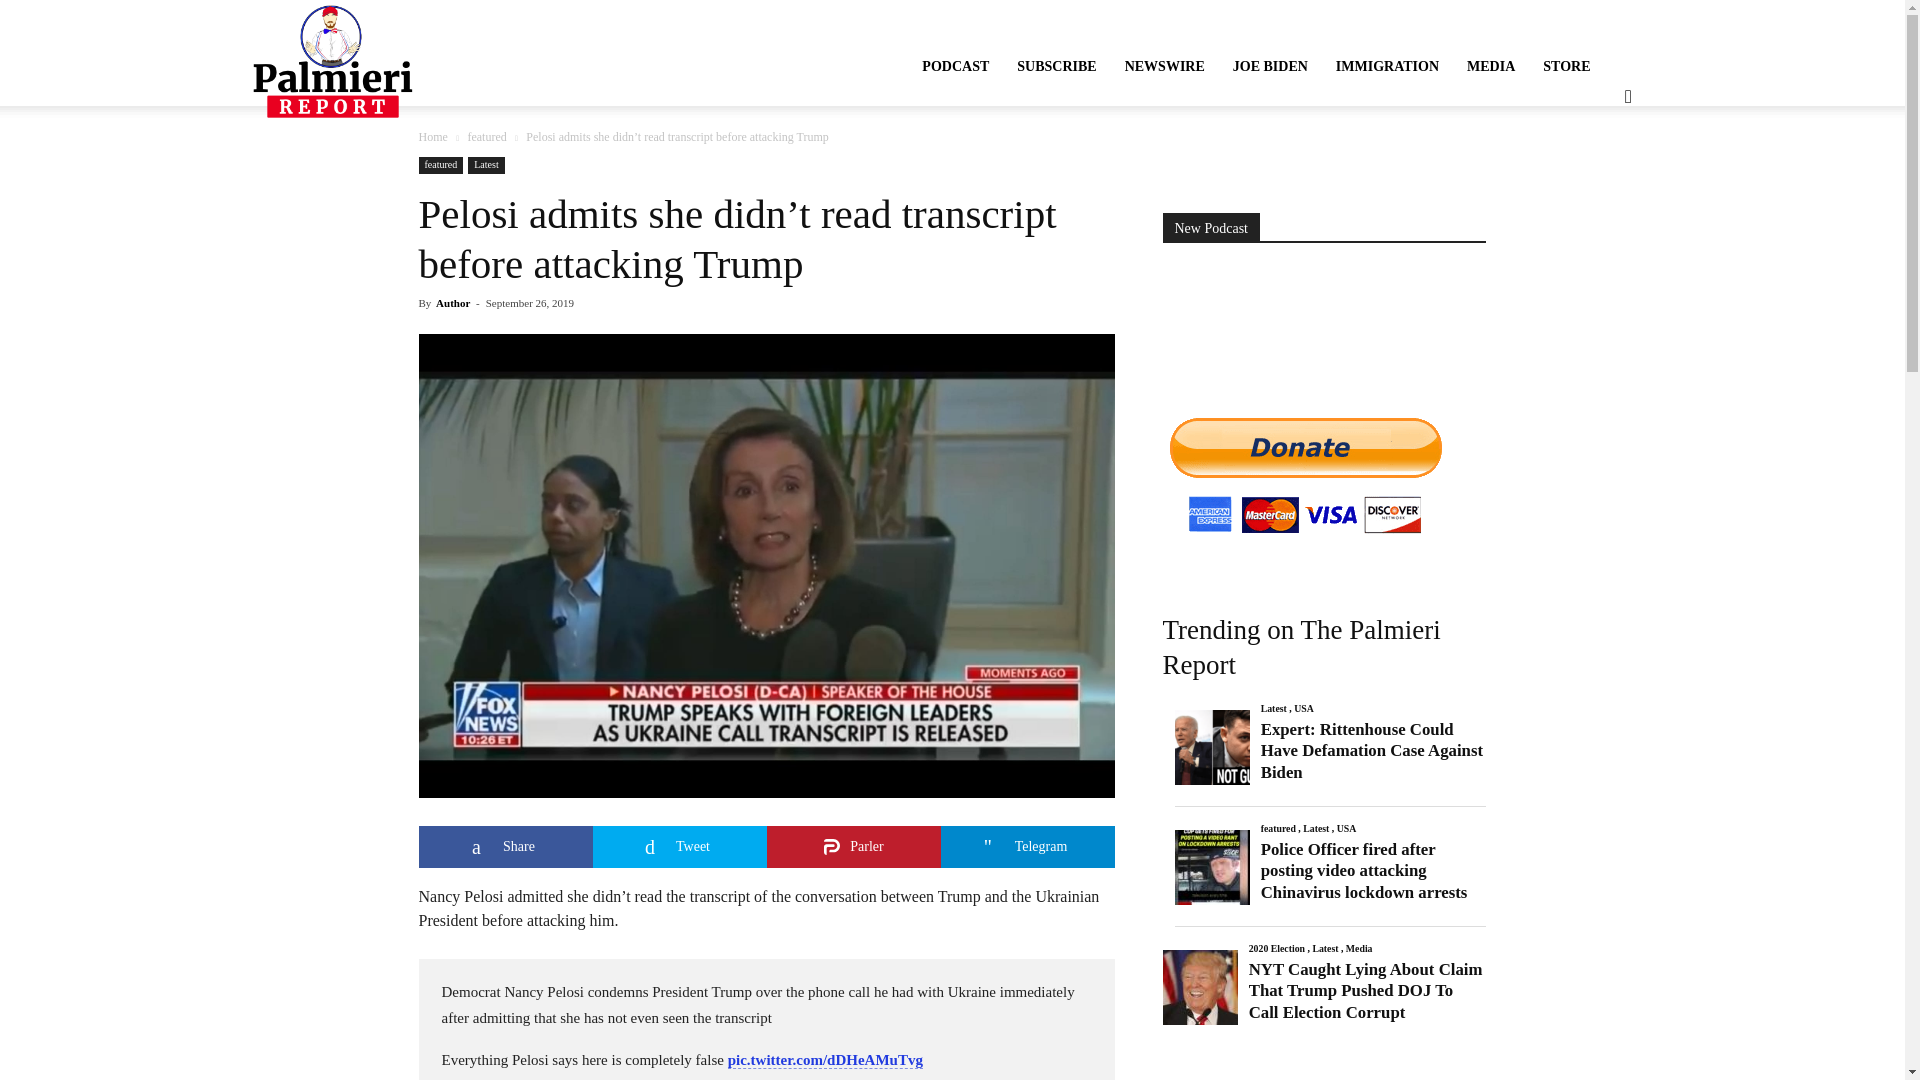 The height and width of the screenshot is (1080, 1920). Describe the element at coordinates (504, 847) in the screenshot. I see `Share` at that location.